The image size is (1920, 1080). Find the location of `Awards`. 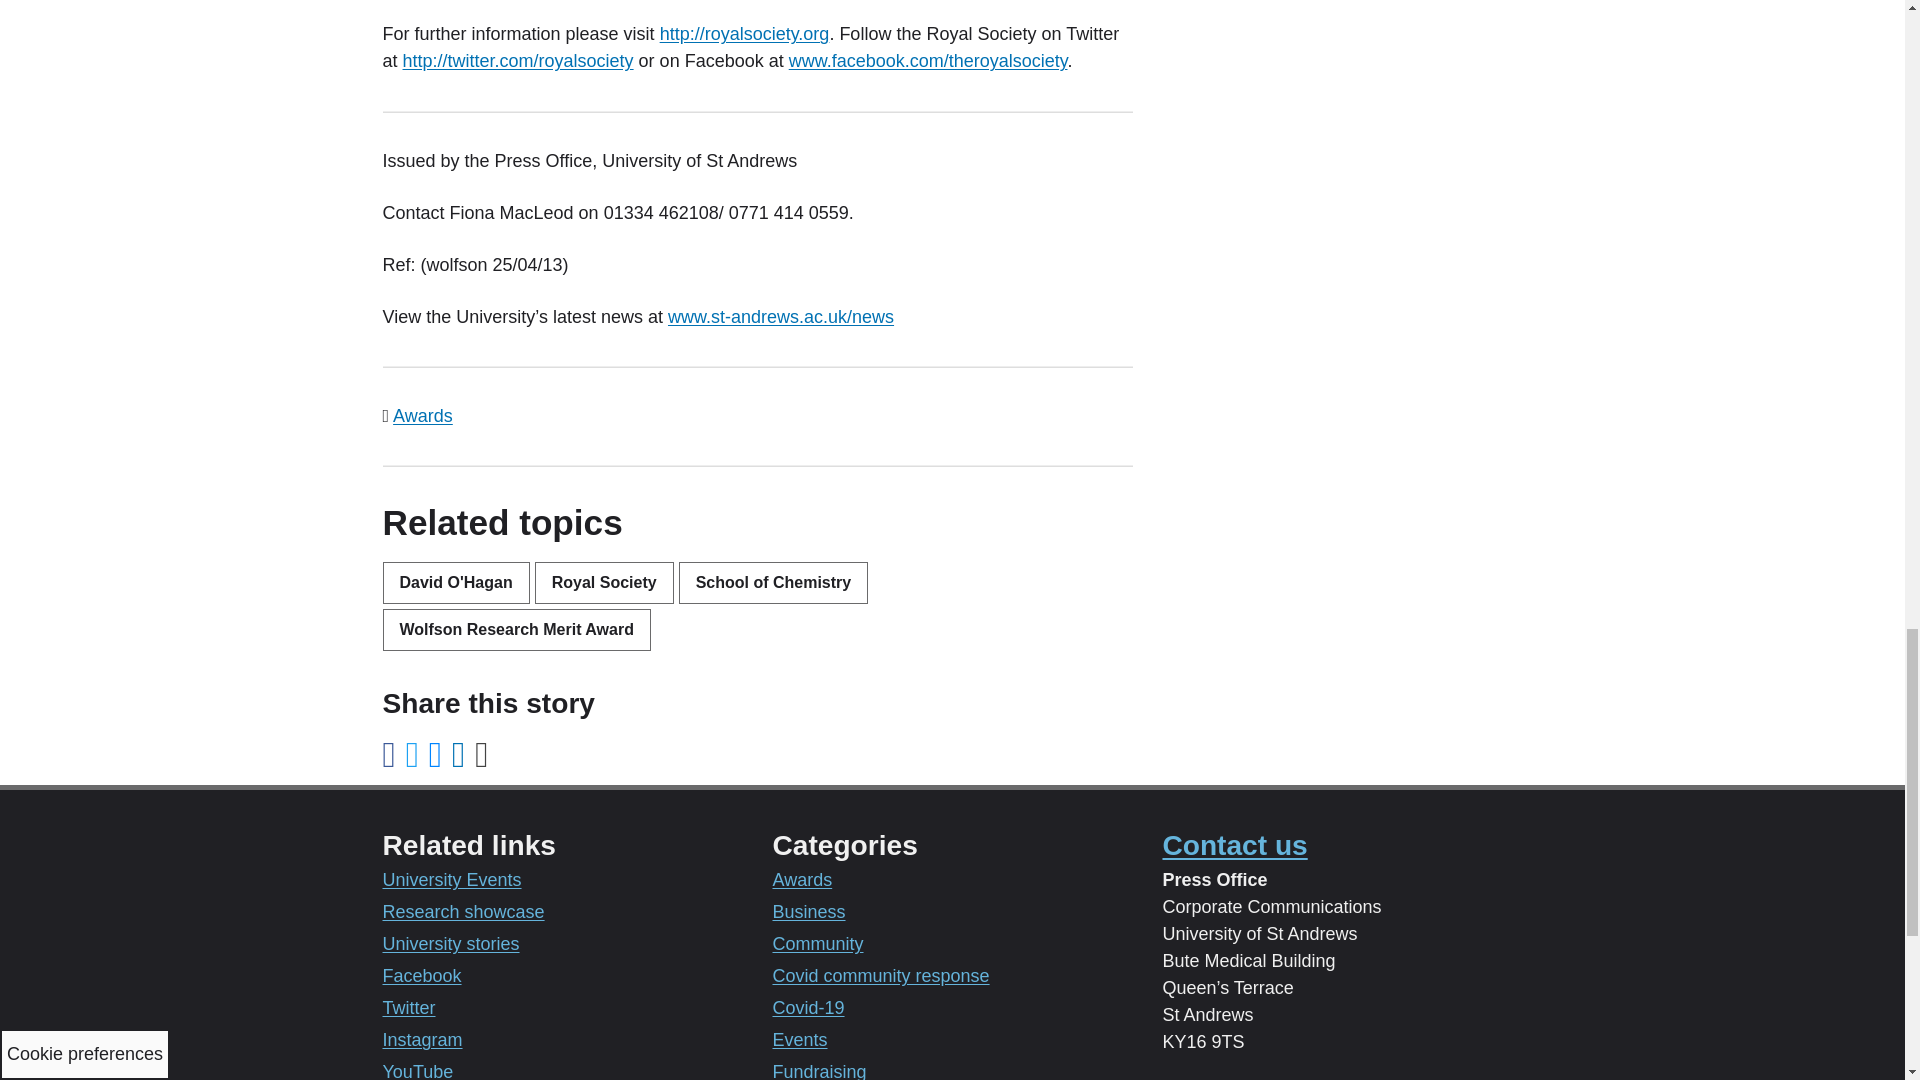

Awards is located at coordinates (423, 416).